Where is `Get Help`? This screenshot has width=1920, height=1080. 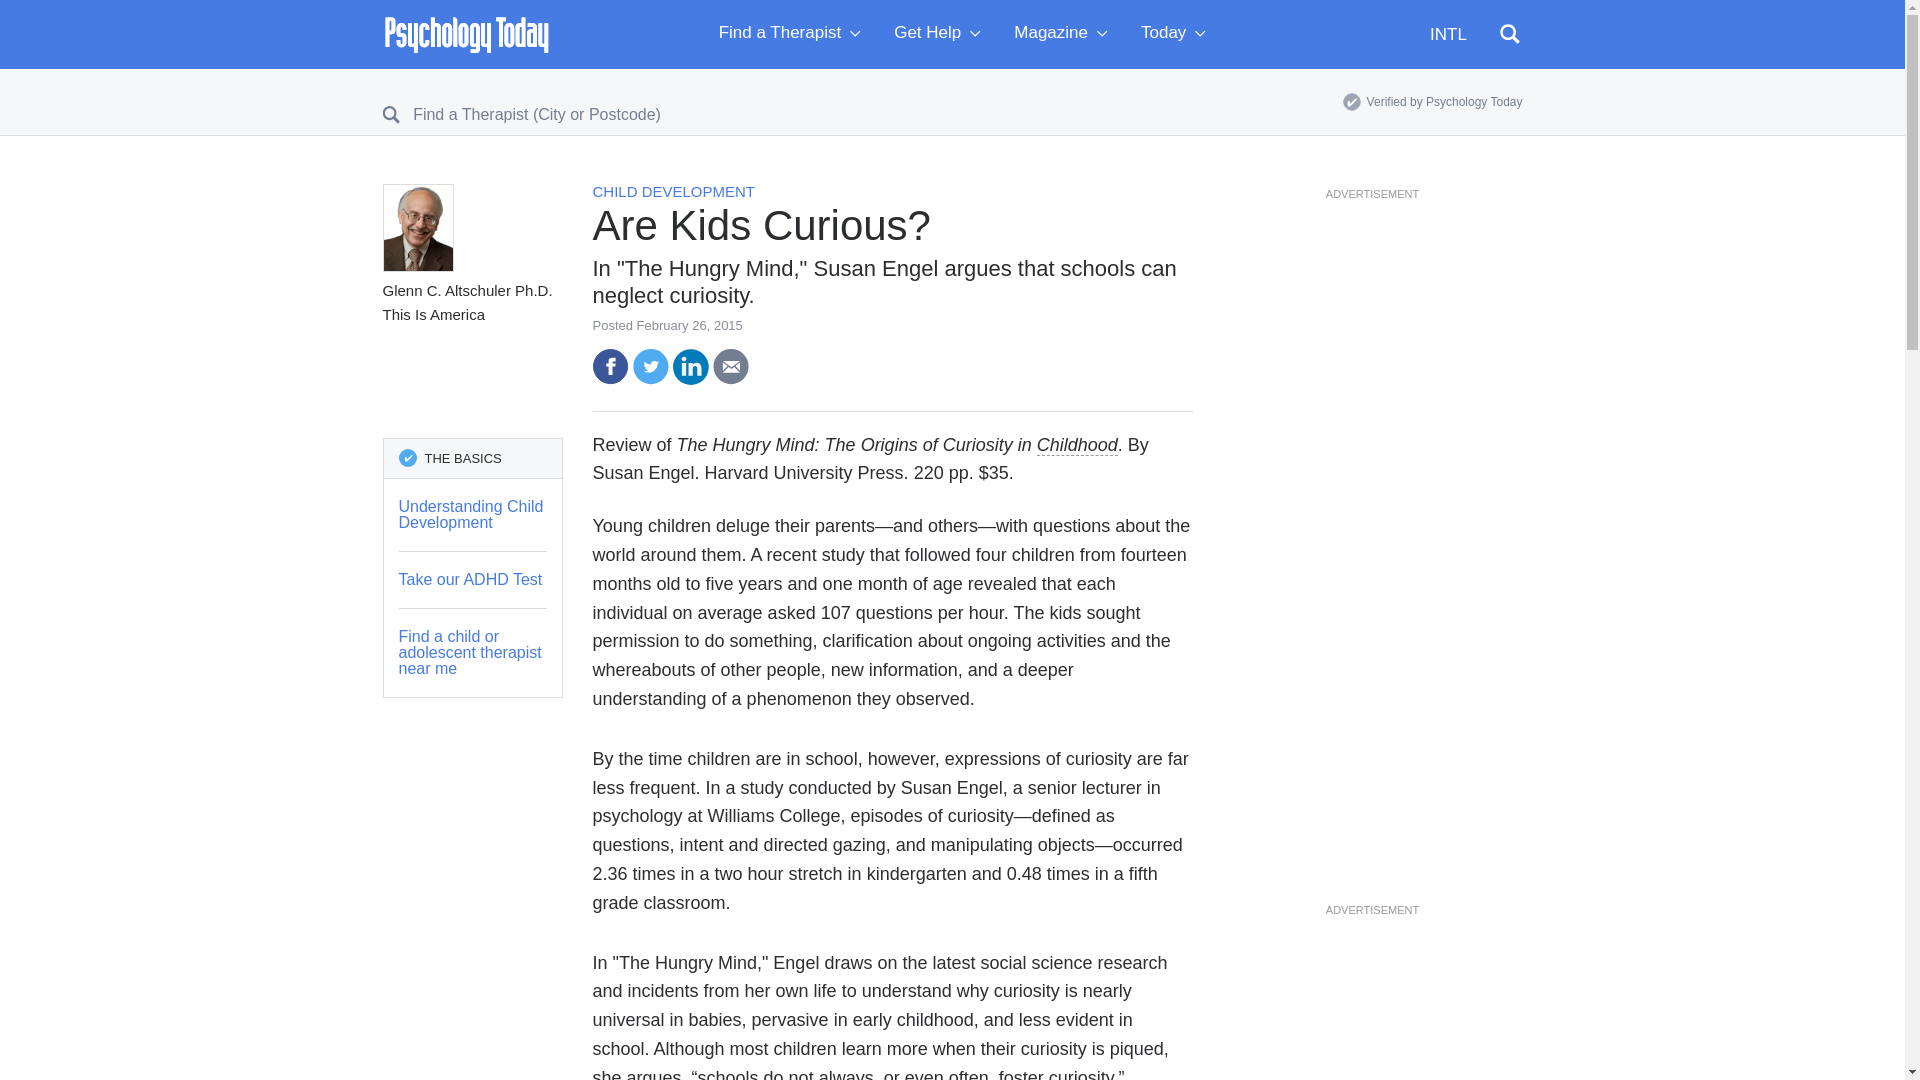 Get Help is located at coordinates (942, 34).